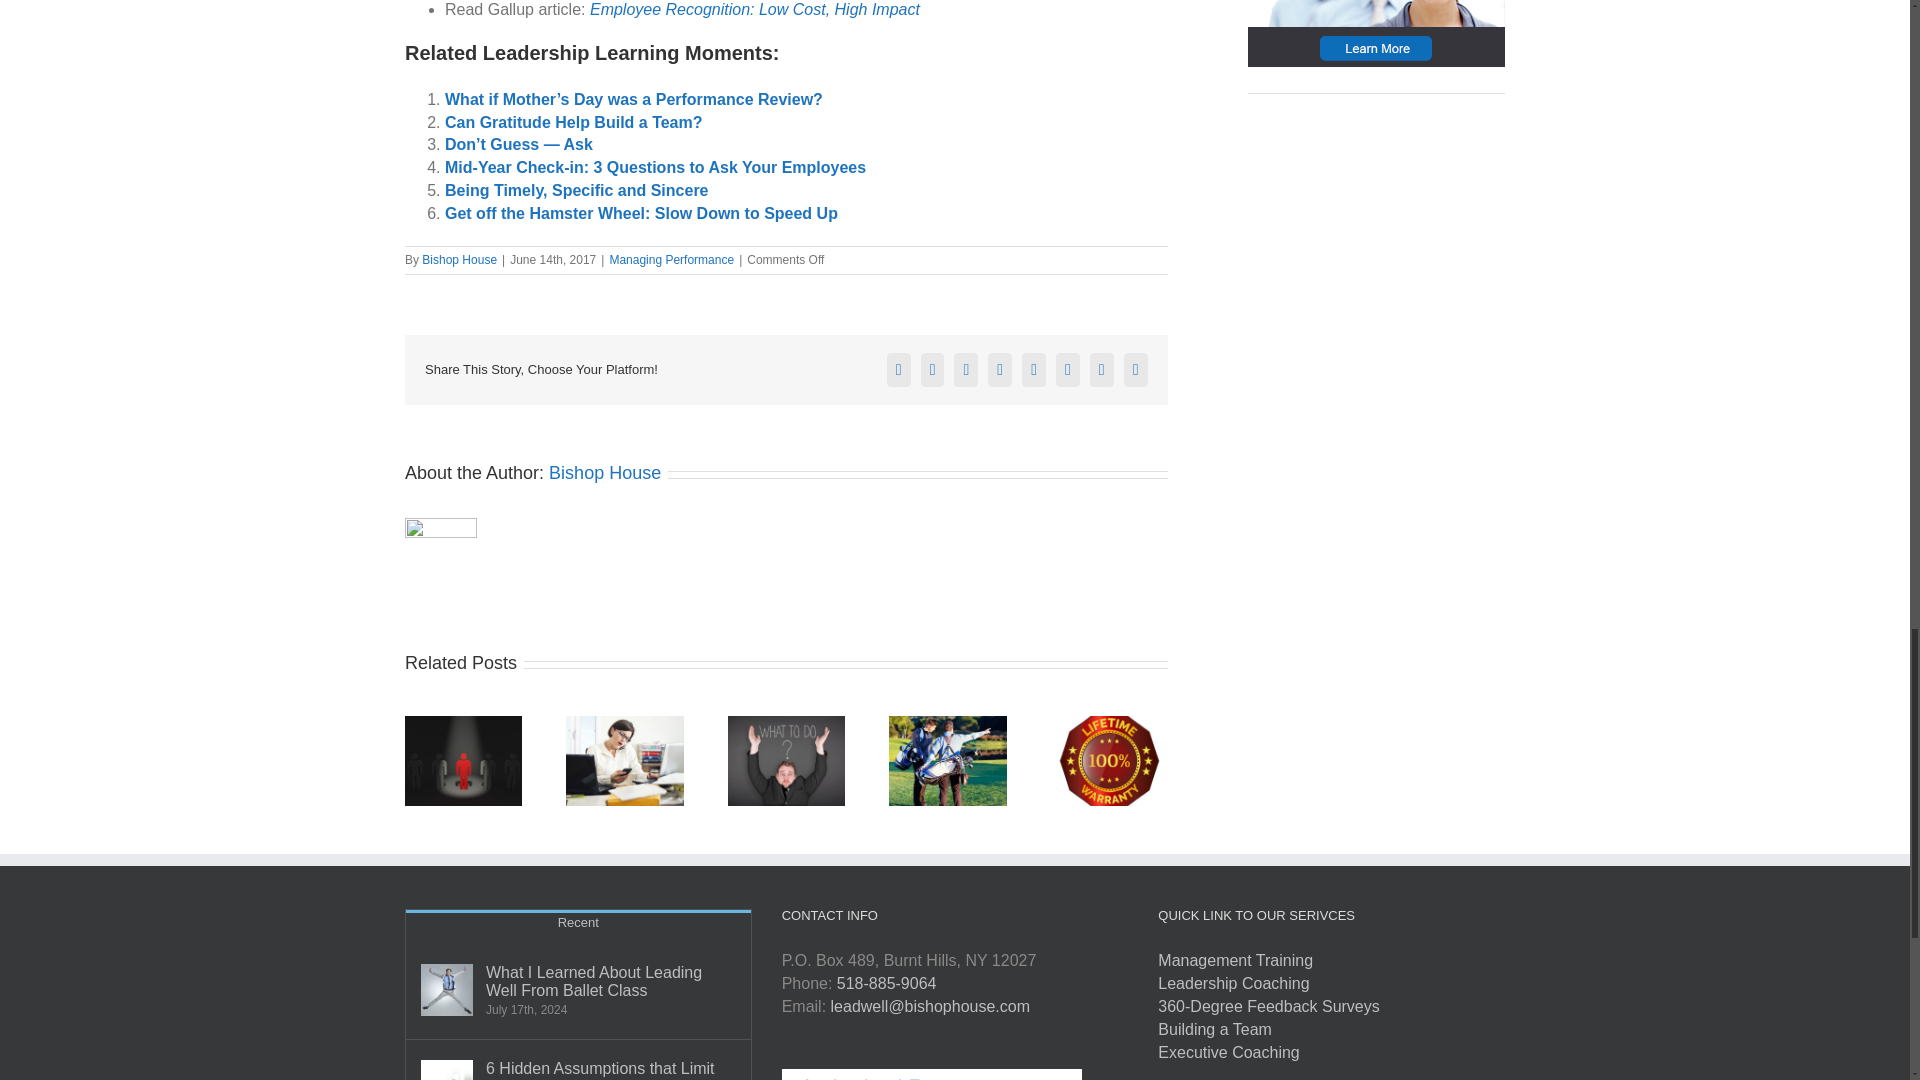 The width and height of the screenshot is (1920, 1080). I want to click on Get off the Hamster Wheel: Slow Down to Speed Up, so click(641, 214).